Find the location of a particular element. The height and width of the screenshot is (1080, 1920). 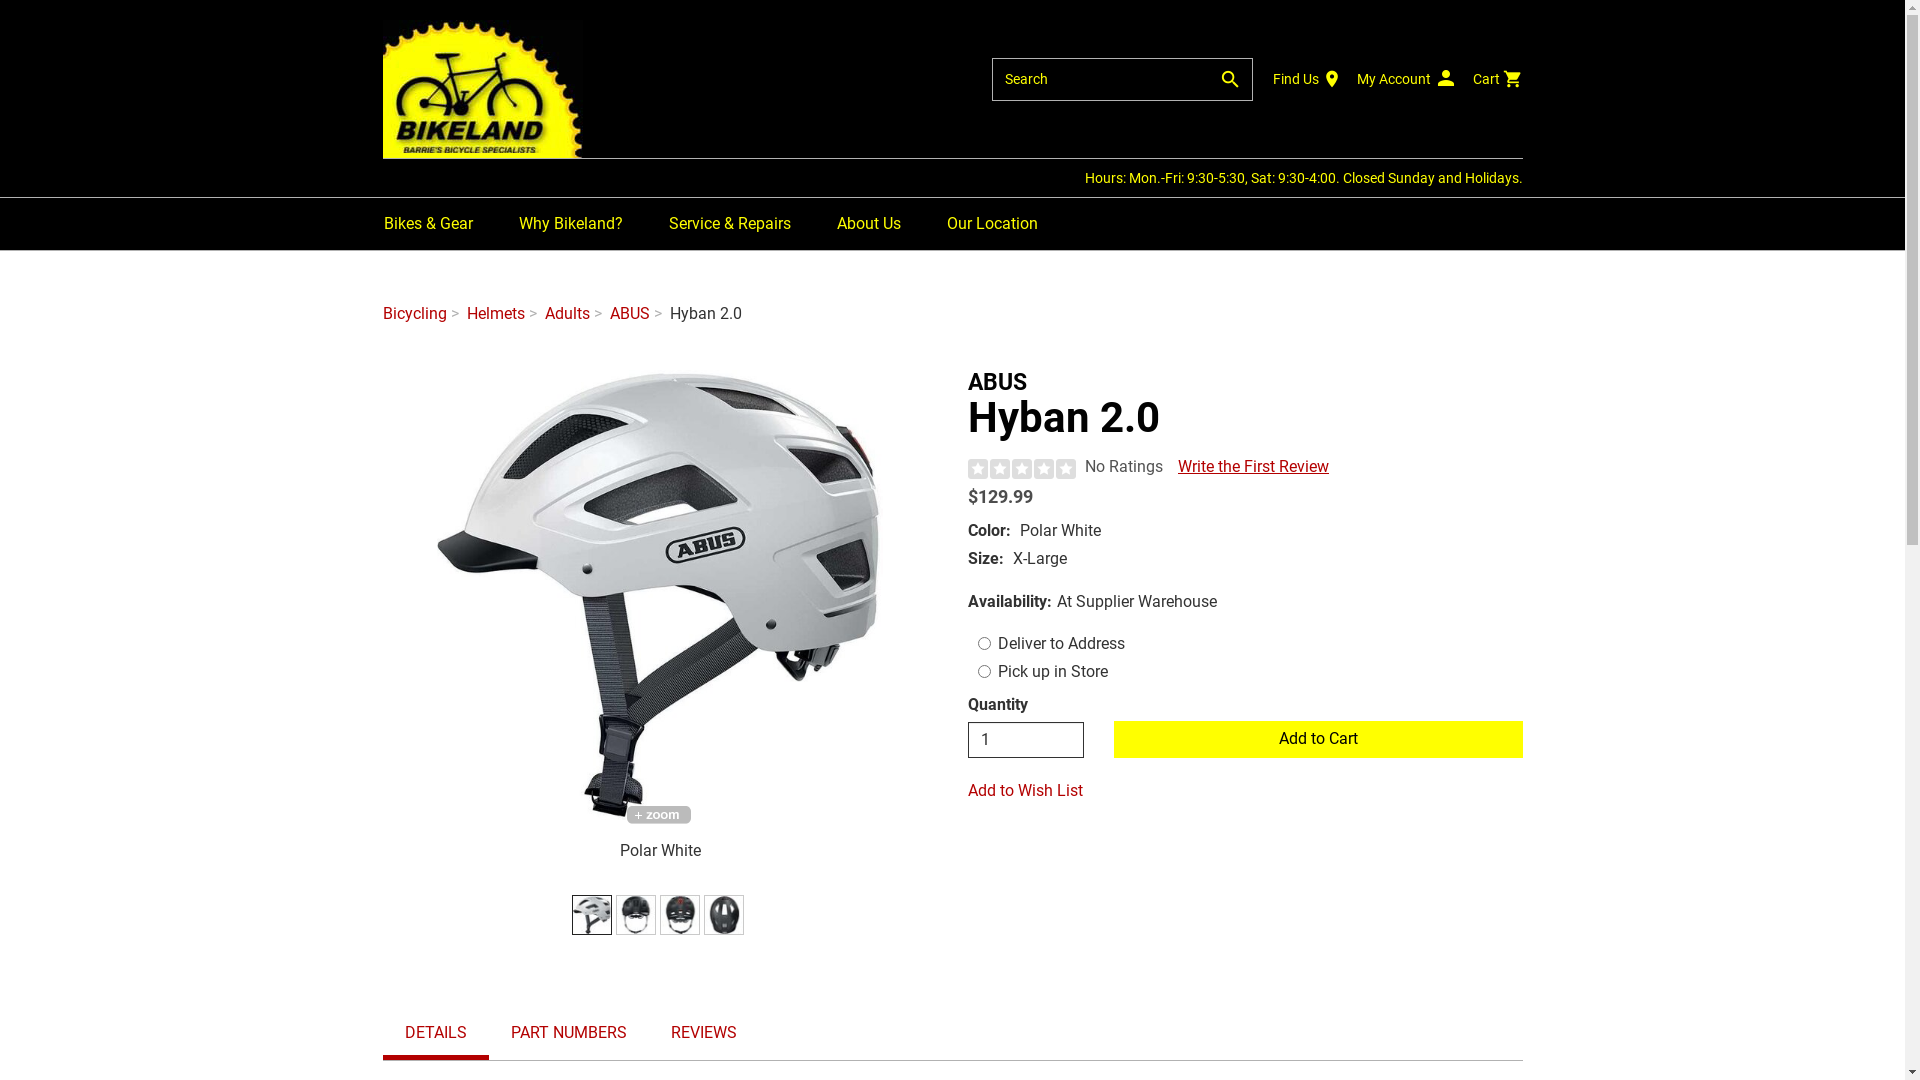

Service & Repairs is located at coordinates (729, 224).